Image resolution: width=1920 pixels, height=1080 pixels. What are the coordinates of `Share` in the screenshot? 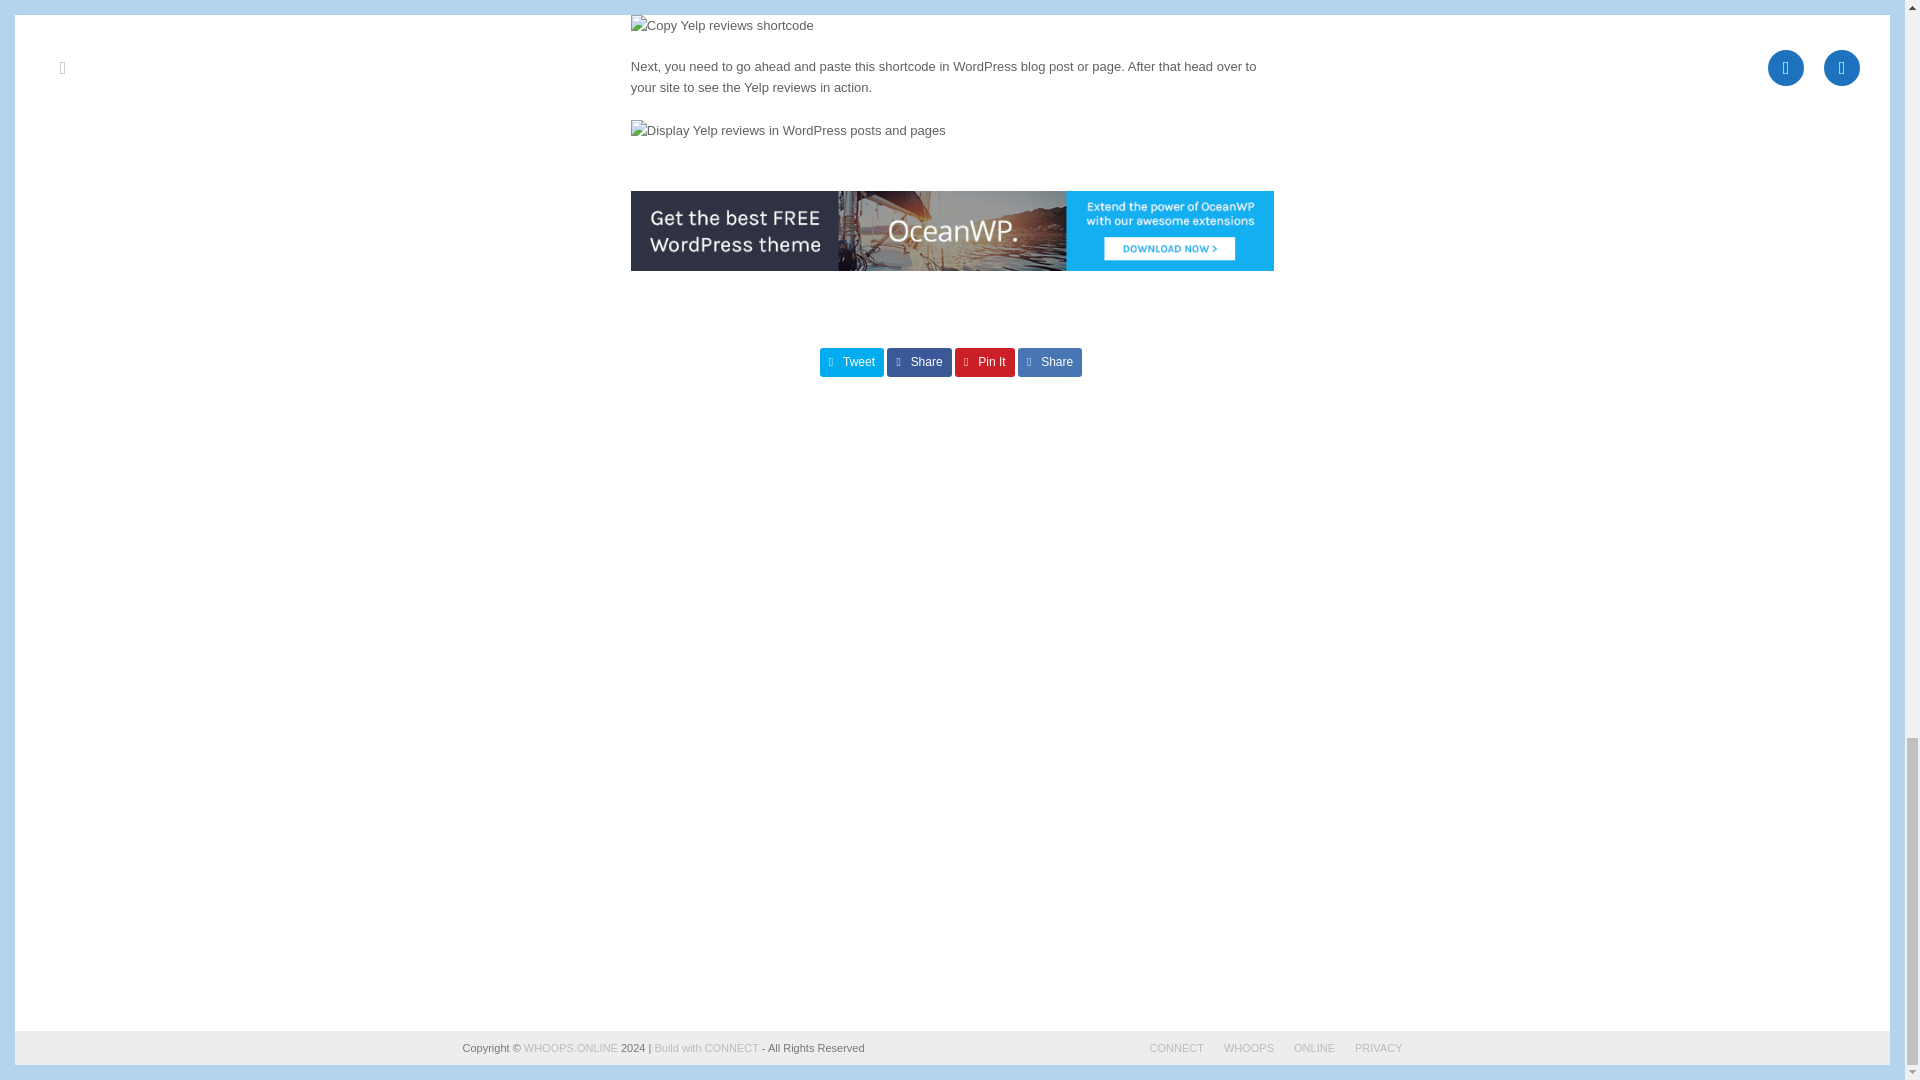 It's located at (1050, 362).